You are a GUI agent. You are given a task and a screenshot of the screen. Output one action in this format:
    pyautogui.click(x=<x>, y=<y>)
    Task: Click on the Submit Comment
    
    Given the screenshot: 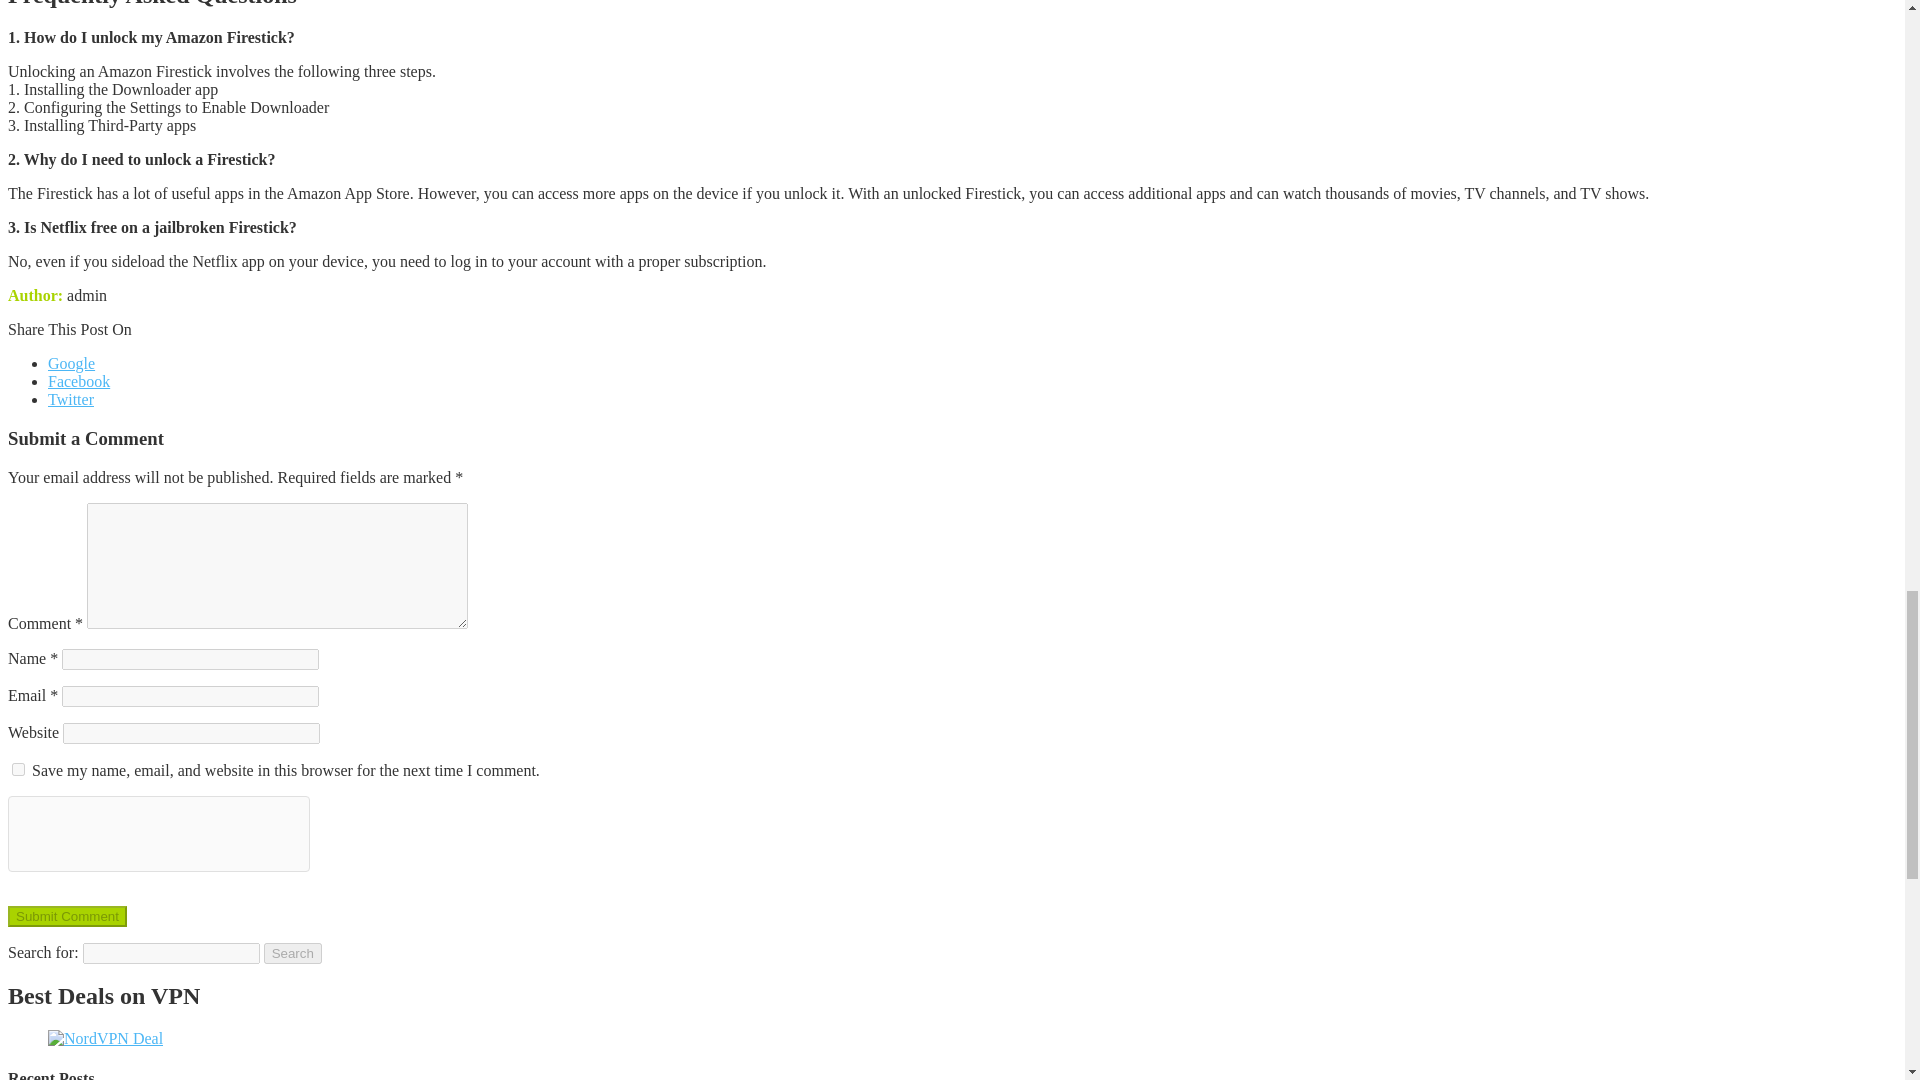 What is the action you would take?
    pyautogui.click(x=66, y=916)
    